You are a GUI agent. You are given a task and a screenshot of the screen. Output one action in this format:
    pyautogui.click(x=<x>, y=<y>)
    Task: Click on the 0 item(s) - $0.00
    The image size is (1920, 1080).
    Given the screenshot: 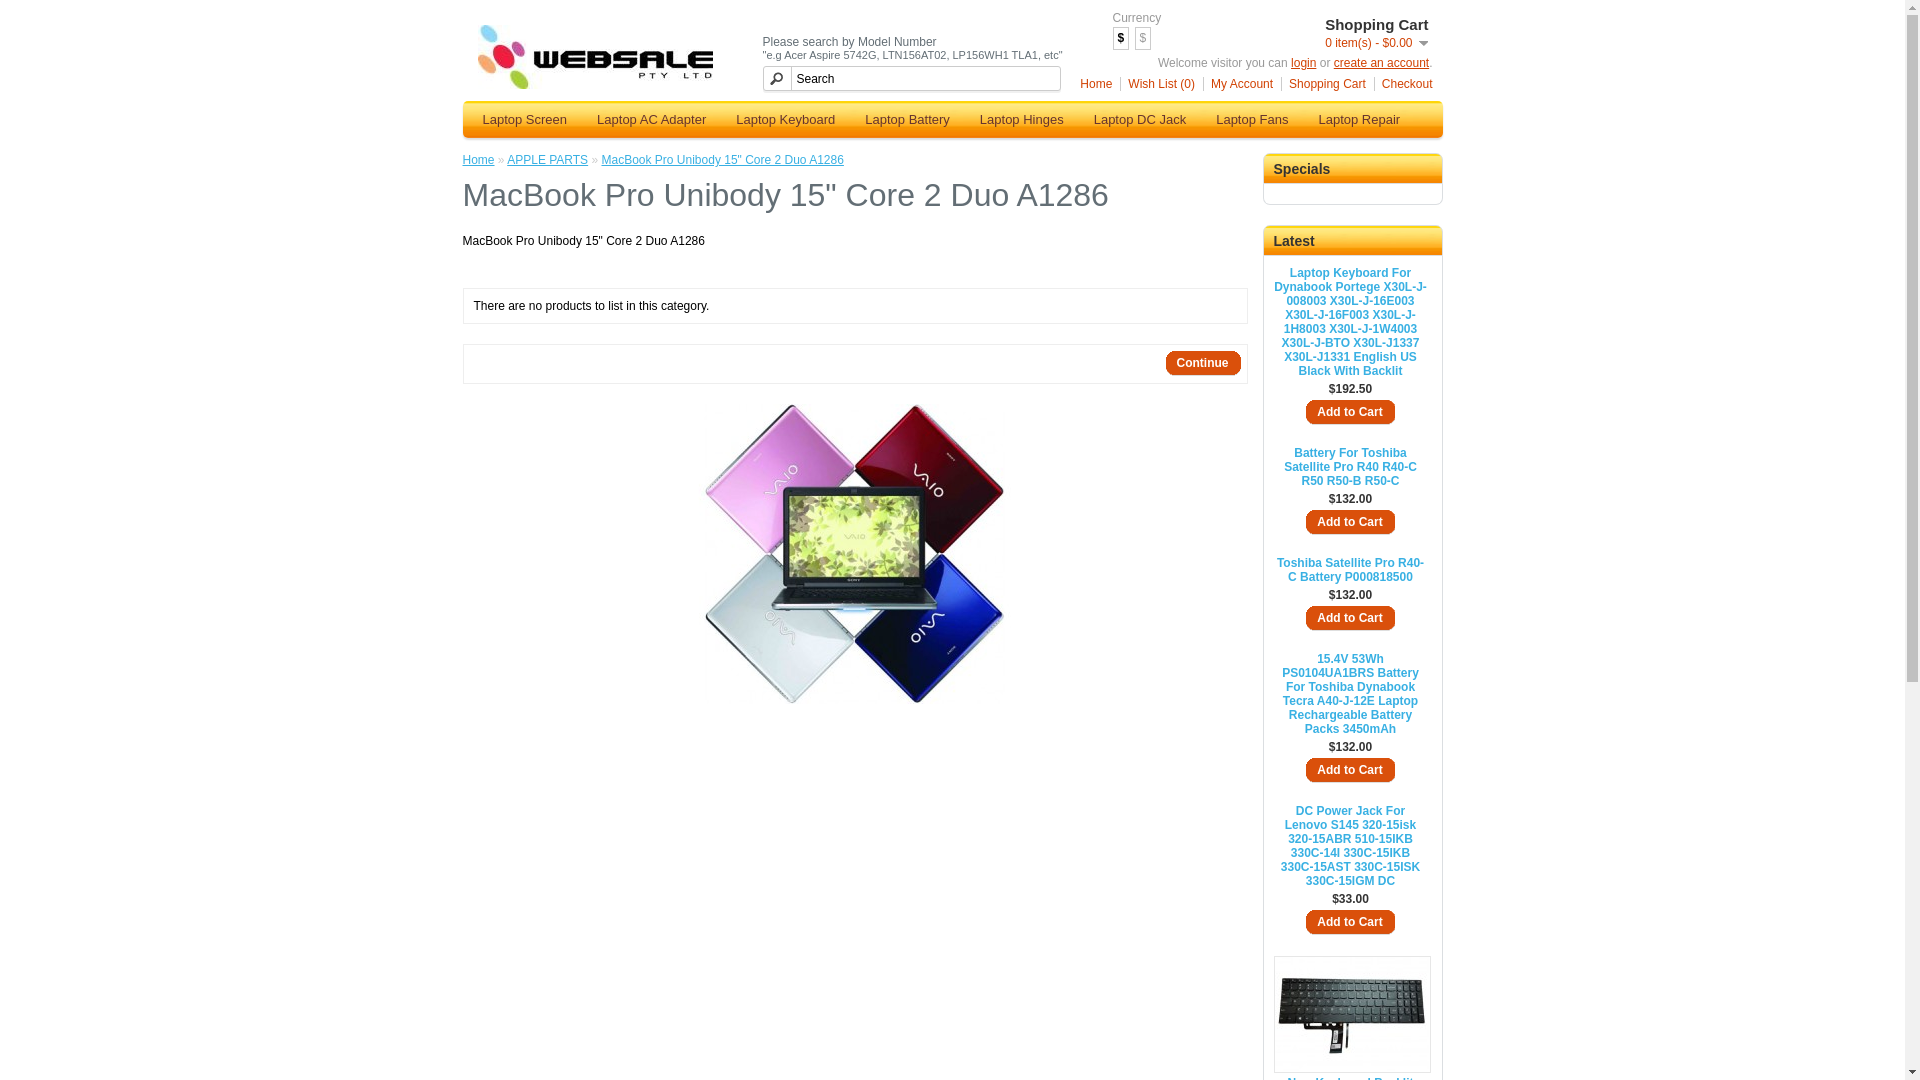 What is the action you would take?
    pyautogui.click(x=1376, y=43)
    